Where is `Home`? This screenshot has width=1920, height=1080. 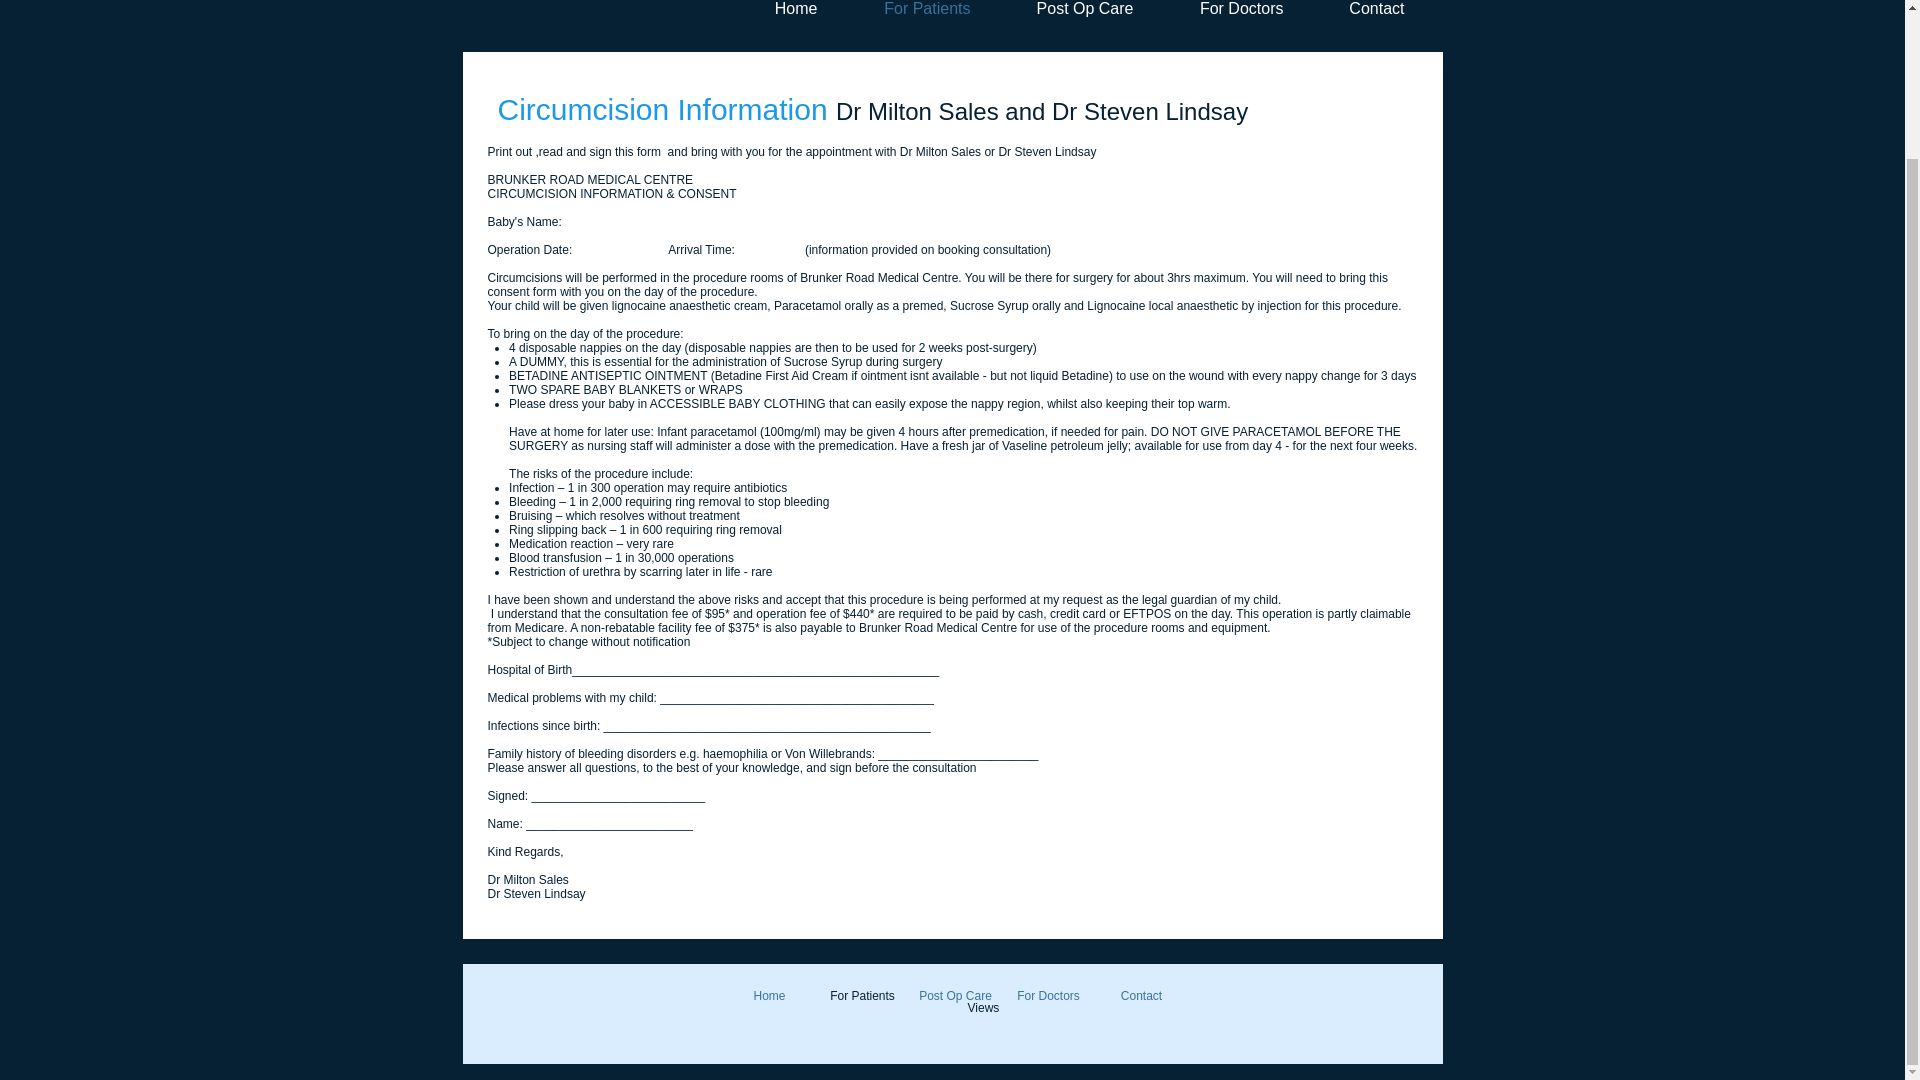 Home is located at coordinates (770, 995).